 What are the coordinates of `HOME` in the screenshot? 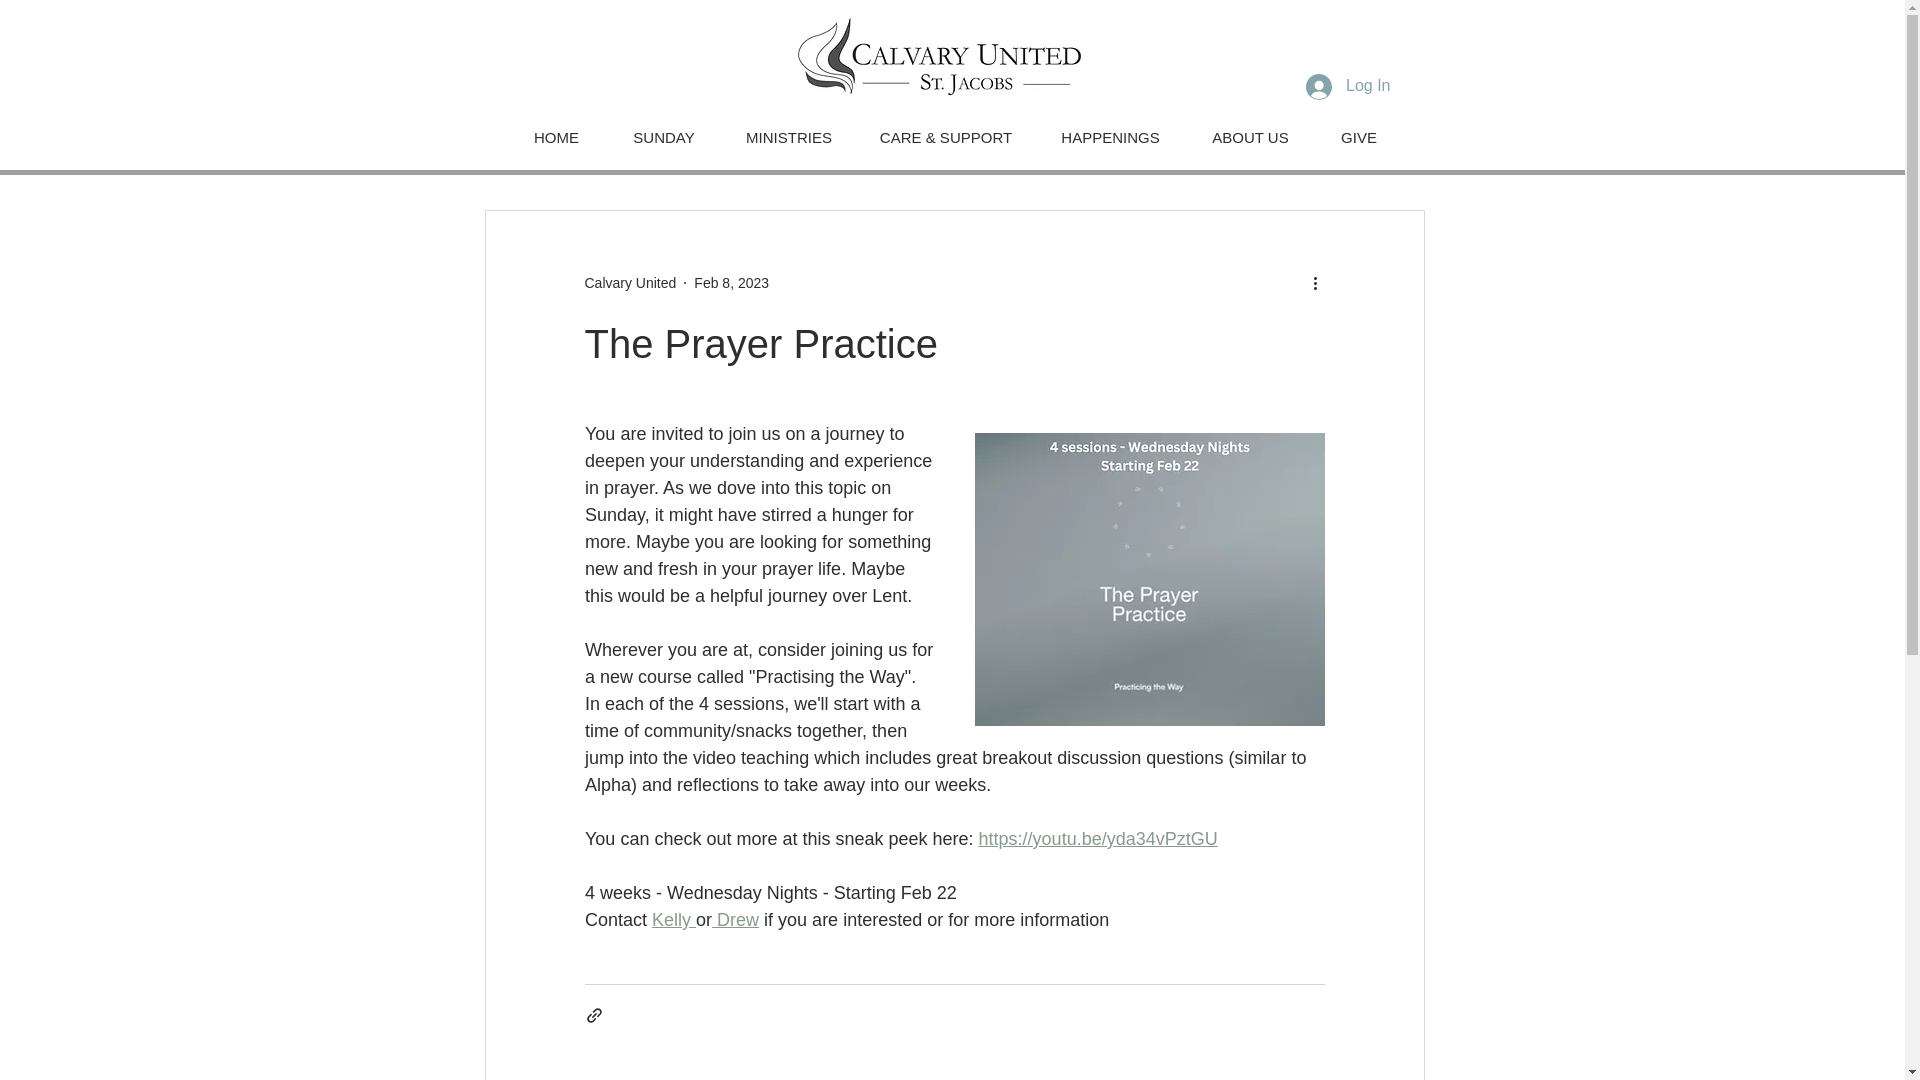 It's located at (556, 137).